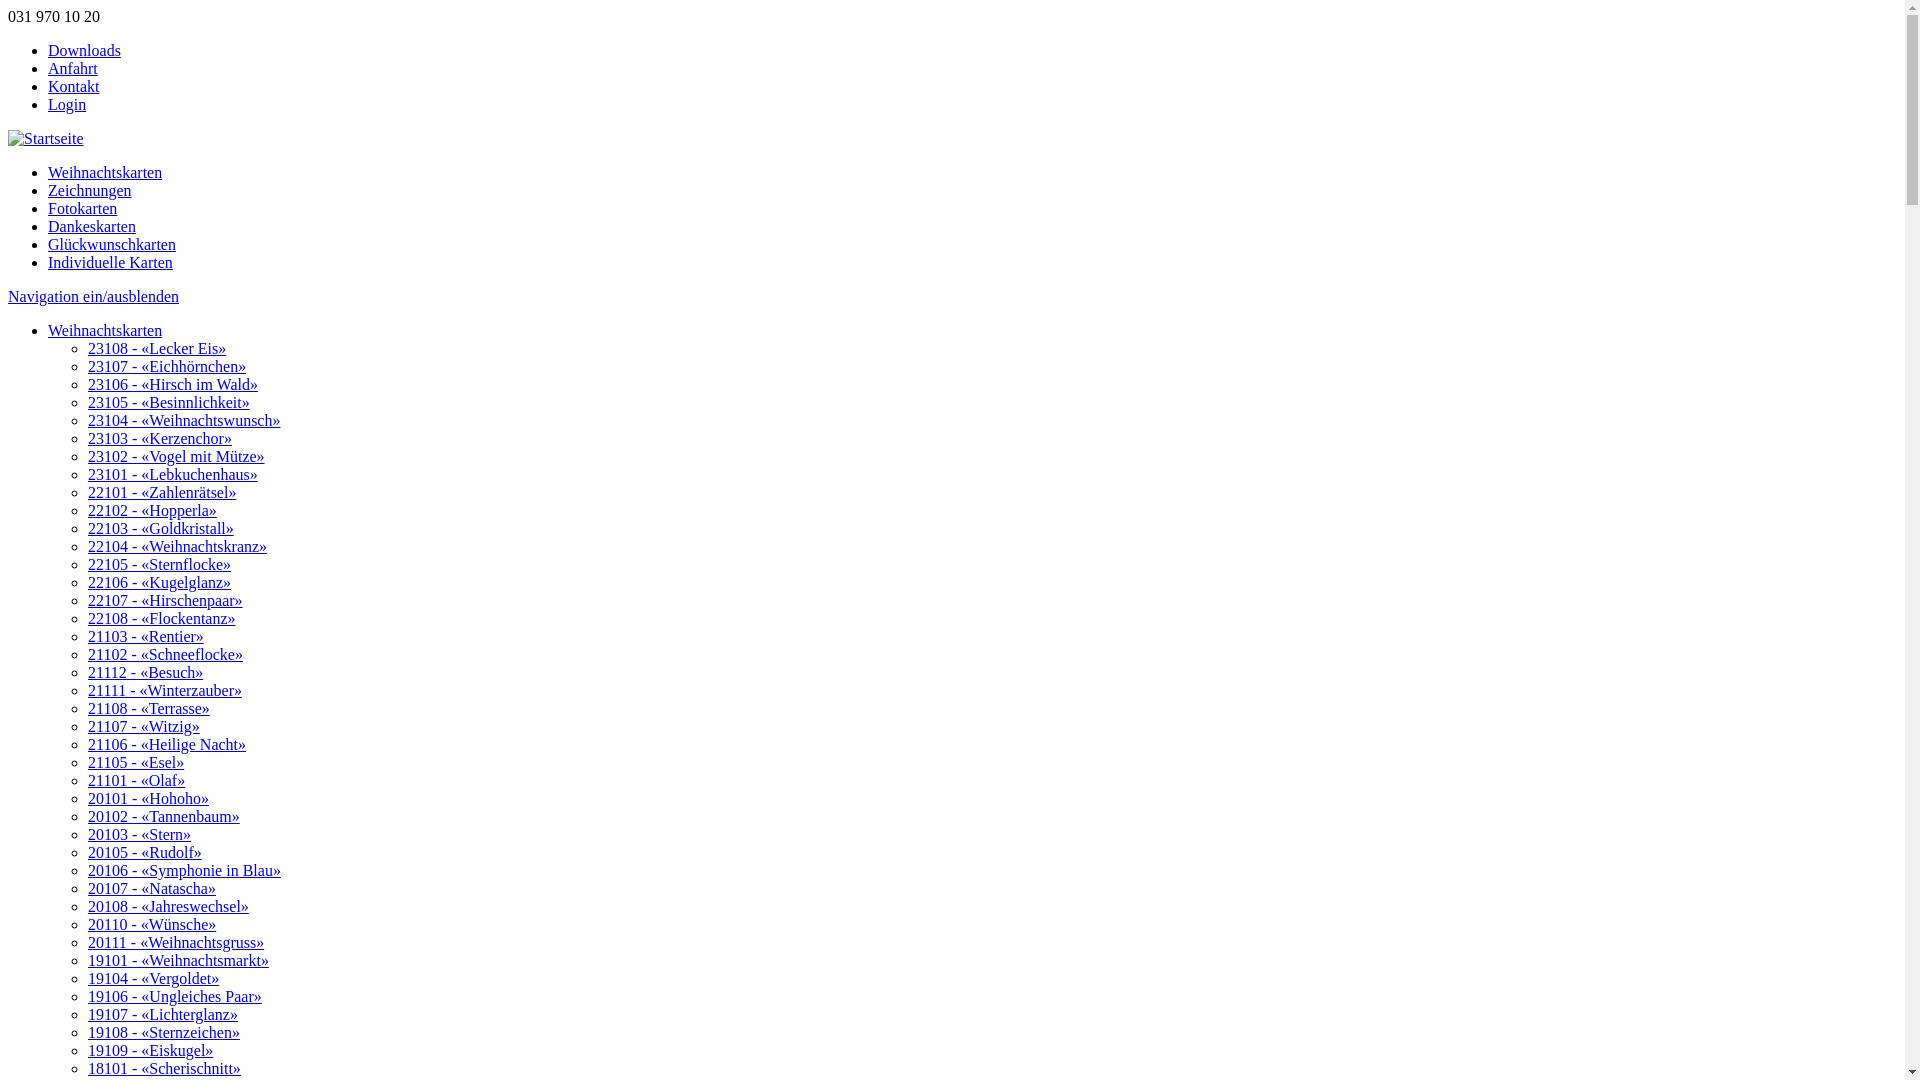 This screenshot has height=1080, width=1920. Describe the element at coordinates (110, 262) in the screenshot. I see `Individuelle Karten` at that location.